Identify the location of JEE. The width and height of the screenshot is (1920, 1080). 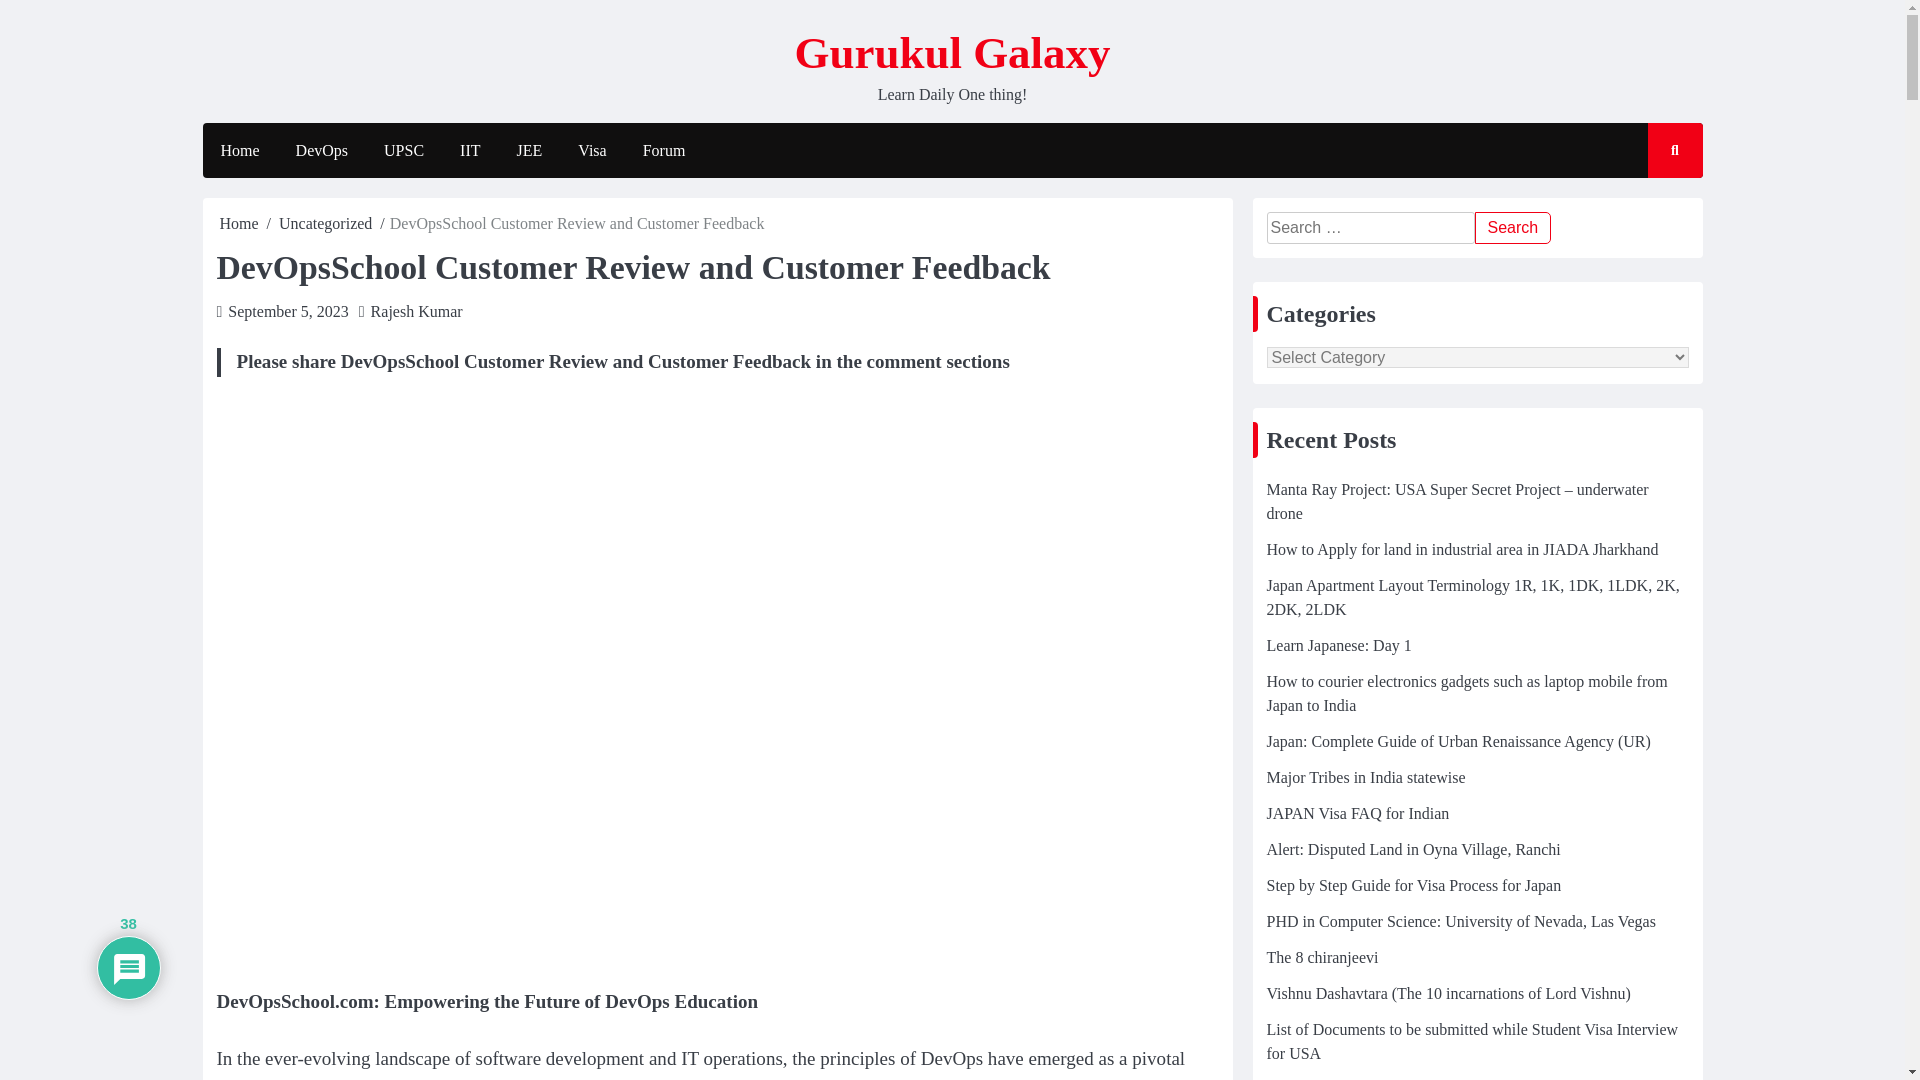
(530, 151).